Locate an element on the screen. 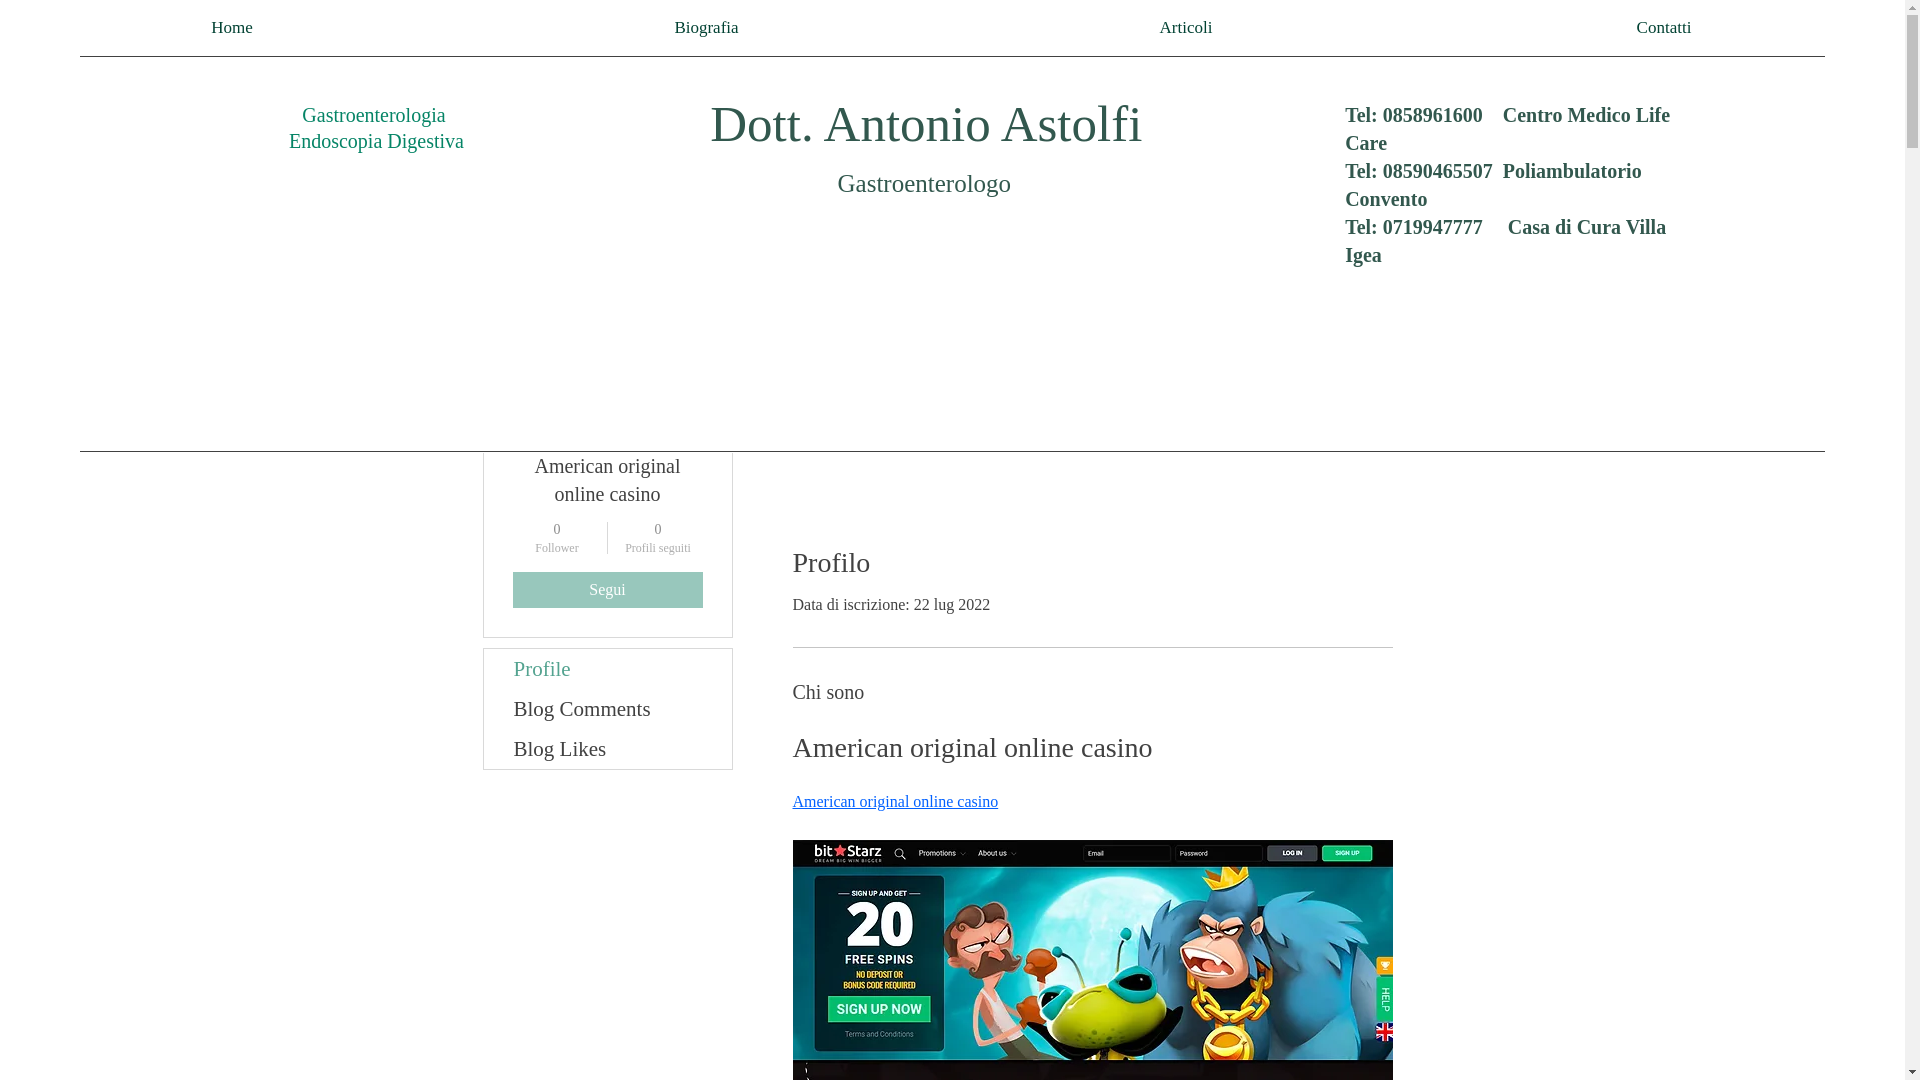 This screenshot has width=1920, height=1080. American original online casino is located at coordinates (658, 538).